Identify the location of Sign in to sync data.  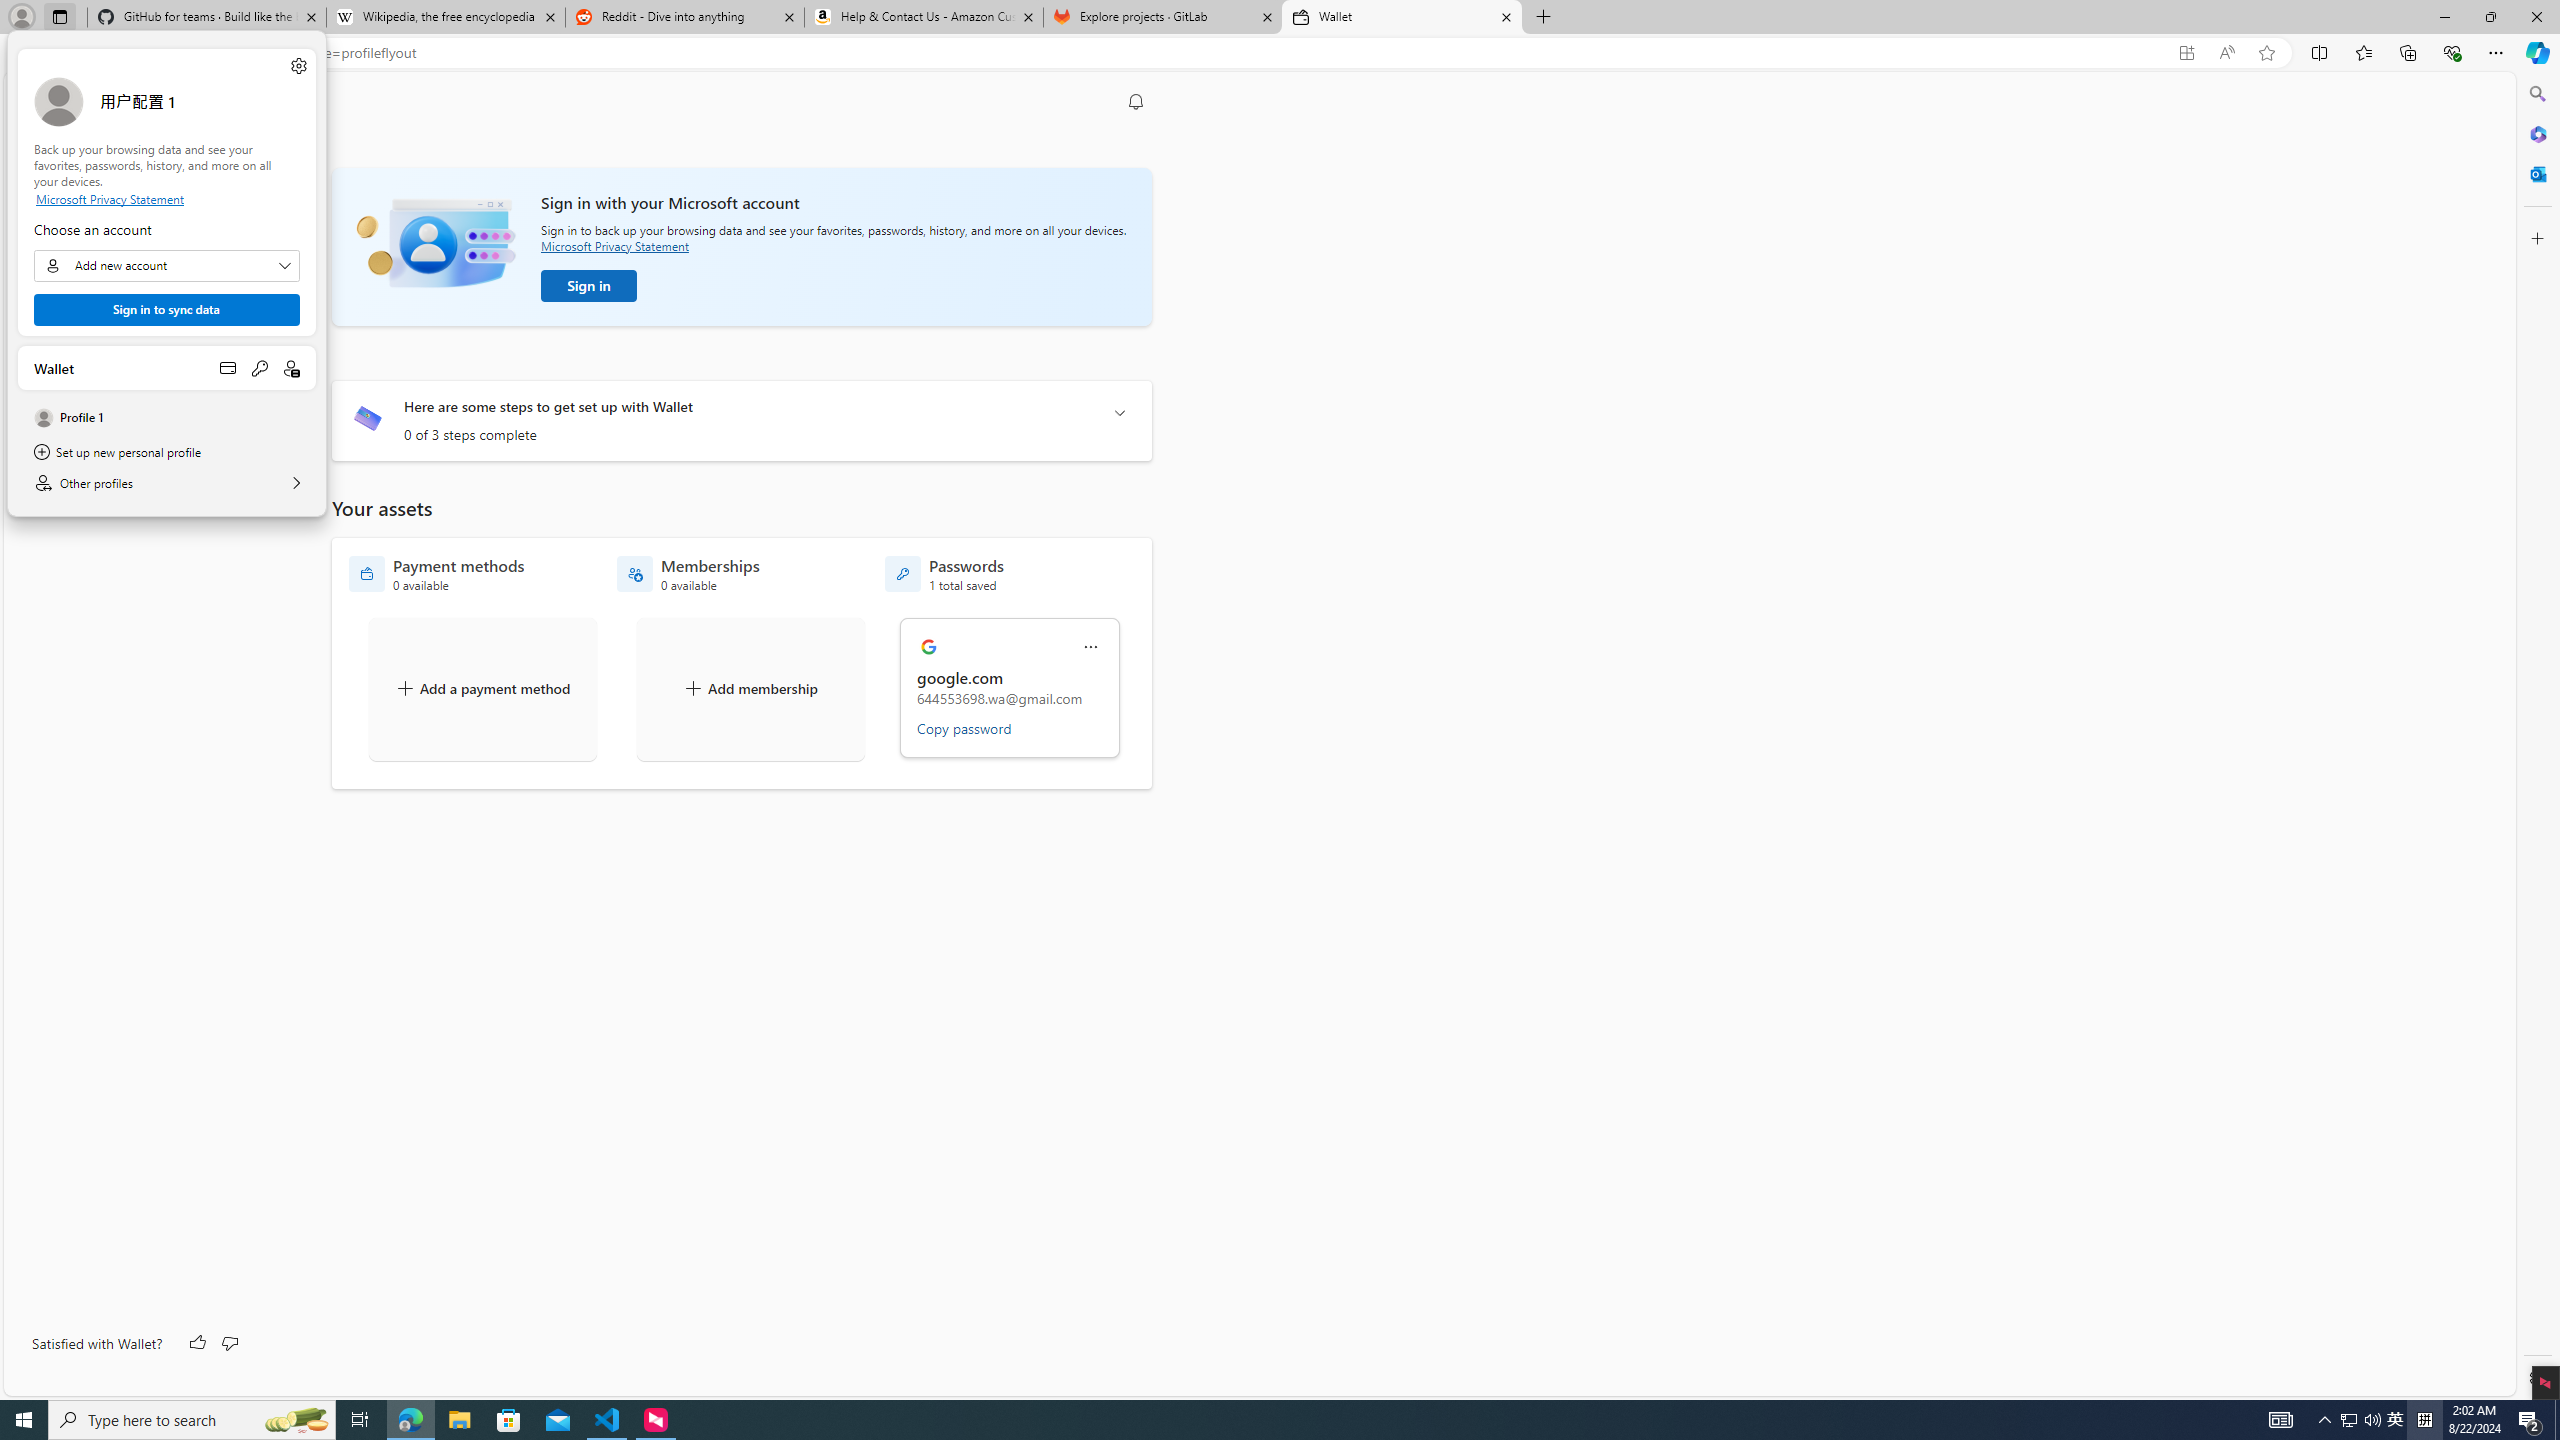
(751, 688).